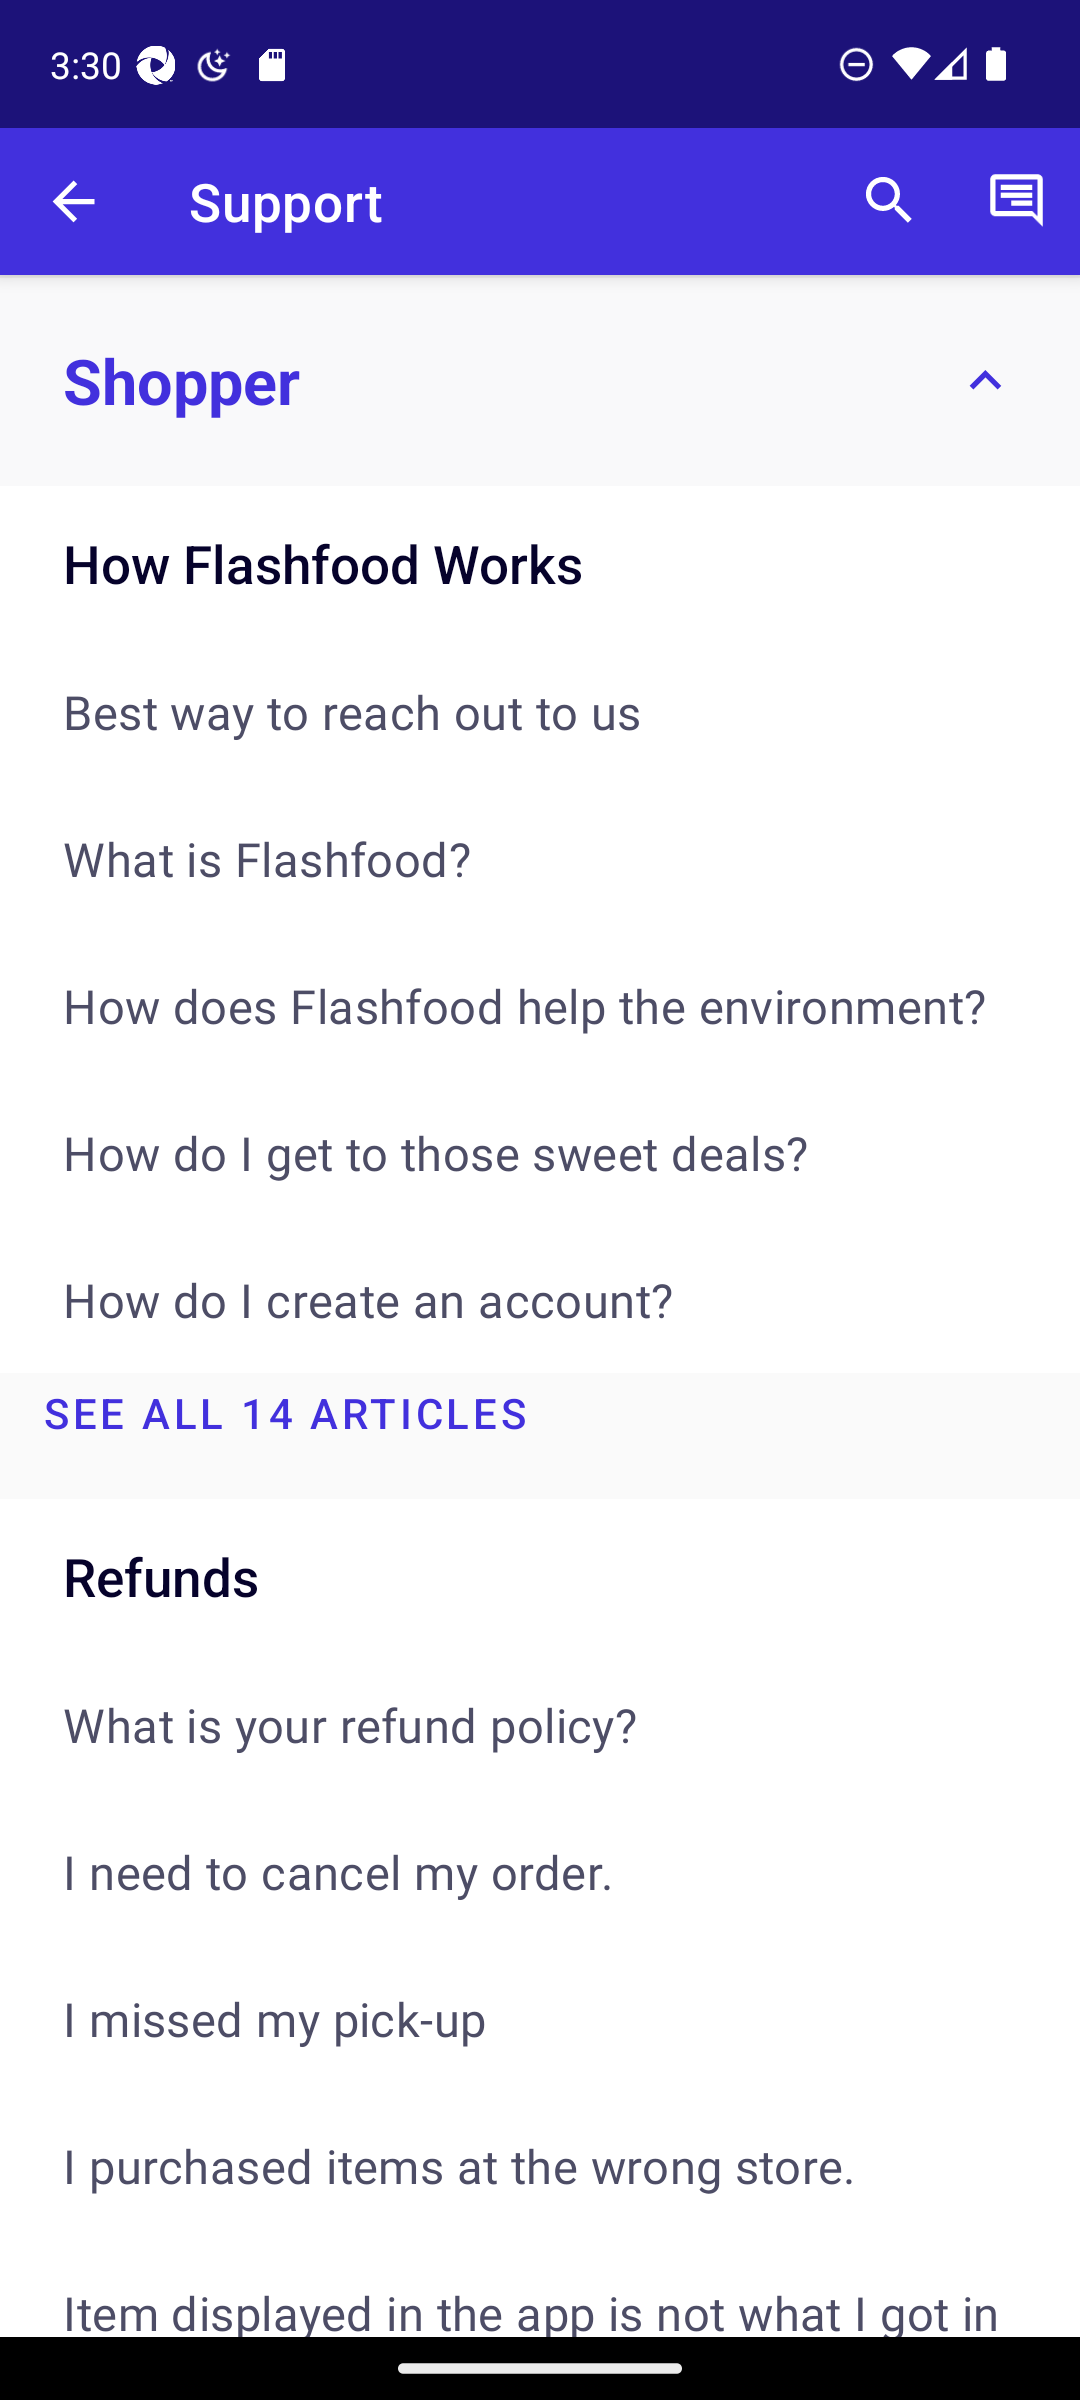 This screenshot has height=2400, width=1080. What do you see at coordinates (540, 1153) in the screenshot?
I see `How do I get to those sweet deals?` at bounding box center [540, 1153].